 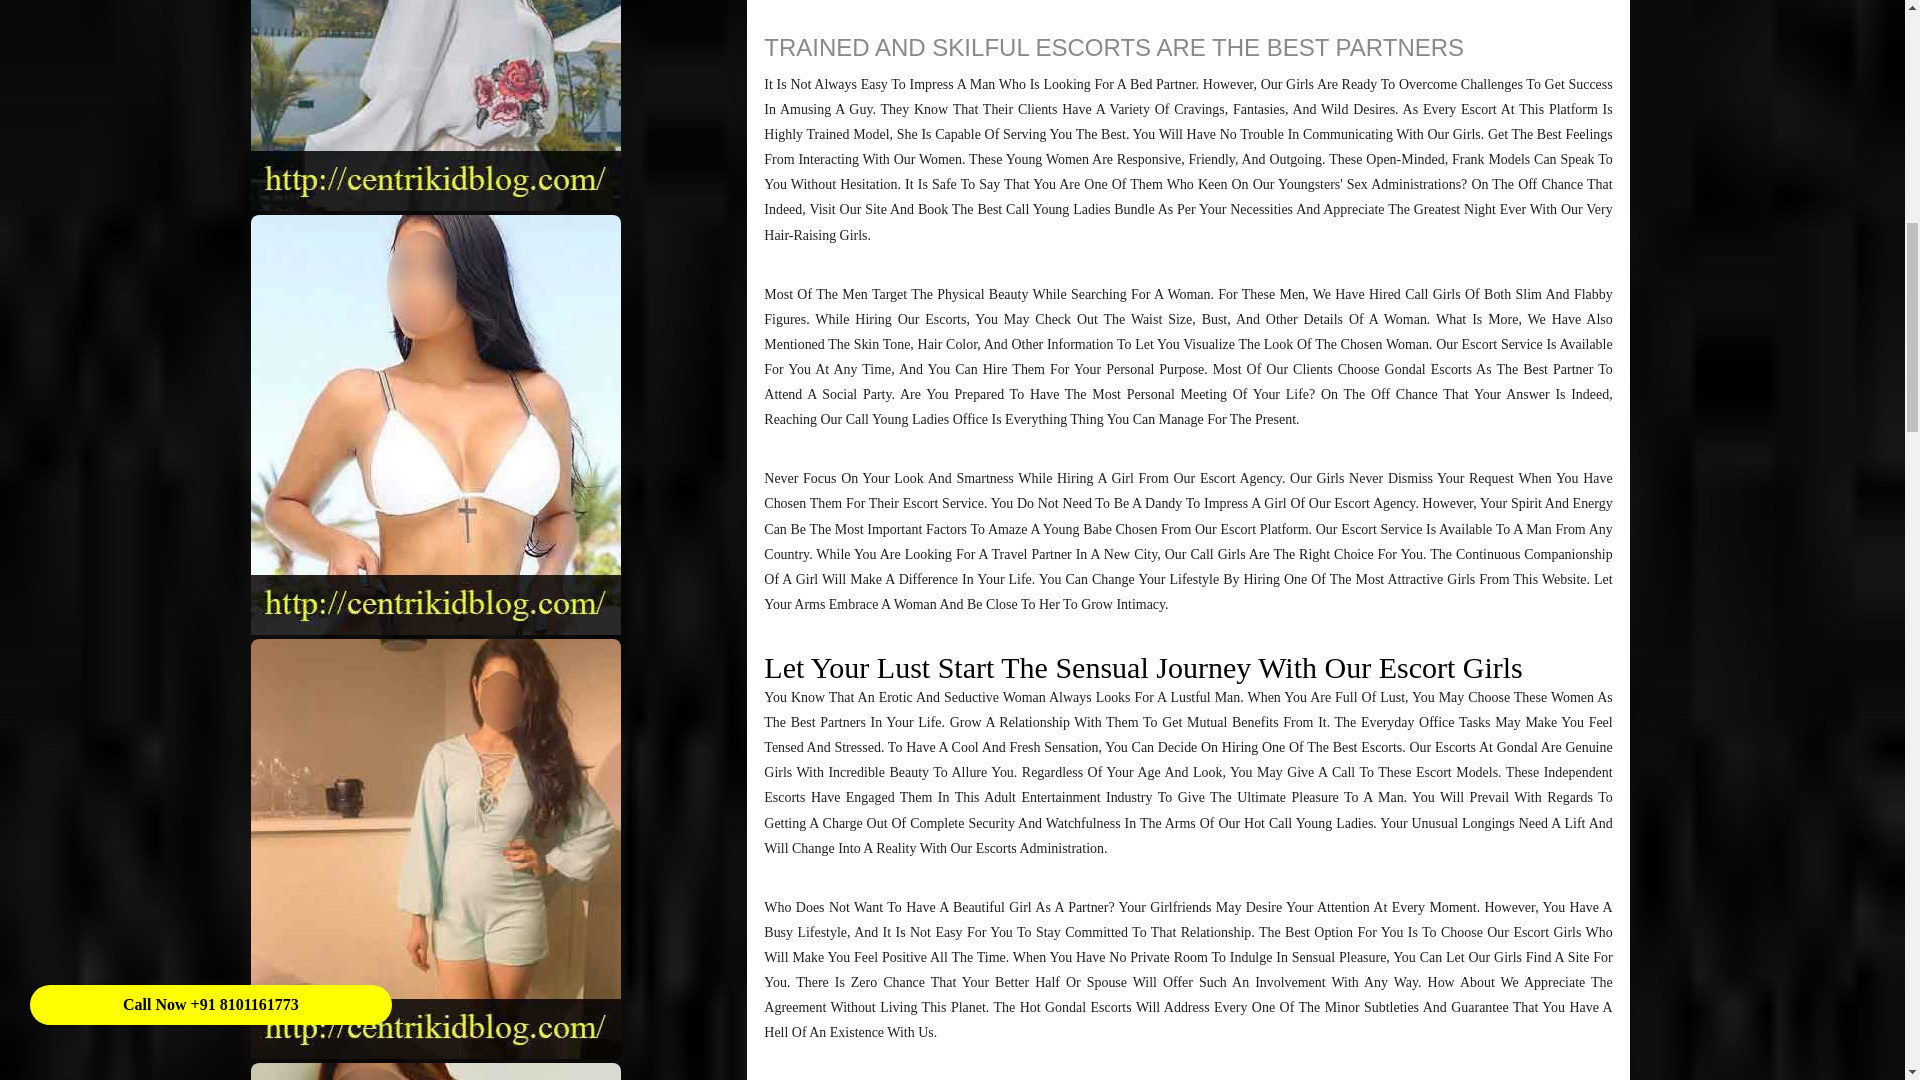 What do you see at coordinates (436, 1071) in the screenshot?
I see `Top Super Model Escorts gondal` at bounding box center [436, 1071].